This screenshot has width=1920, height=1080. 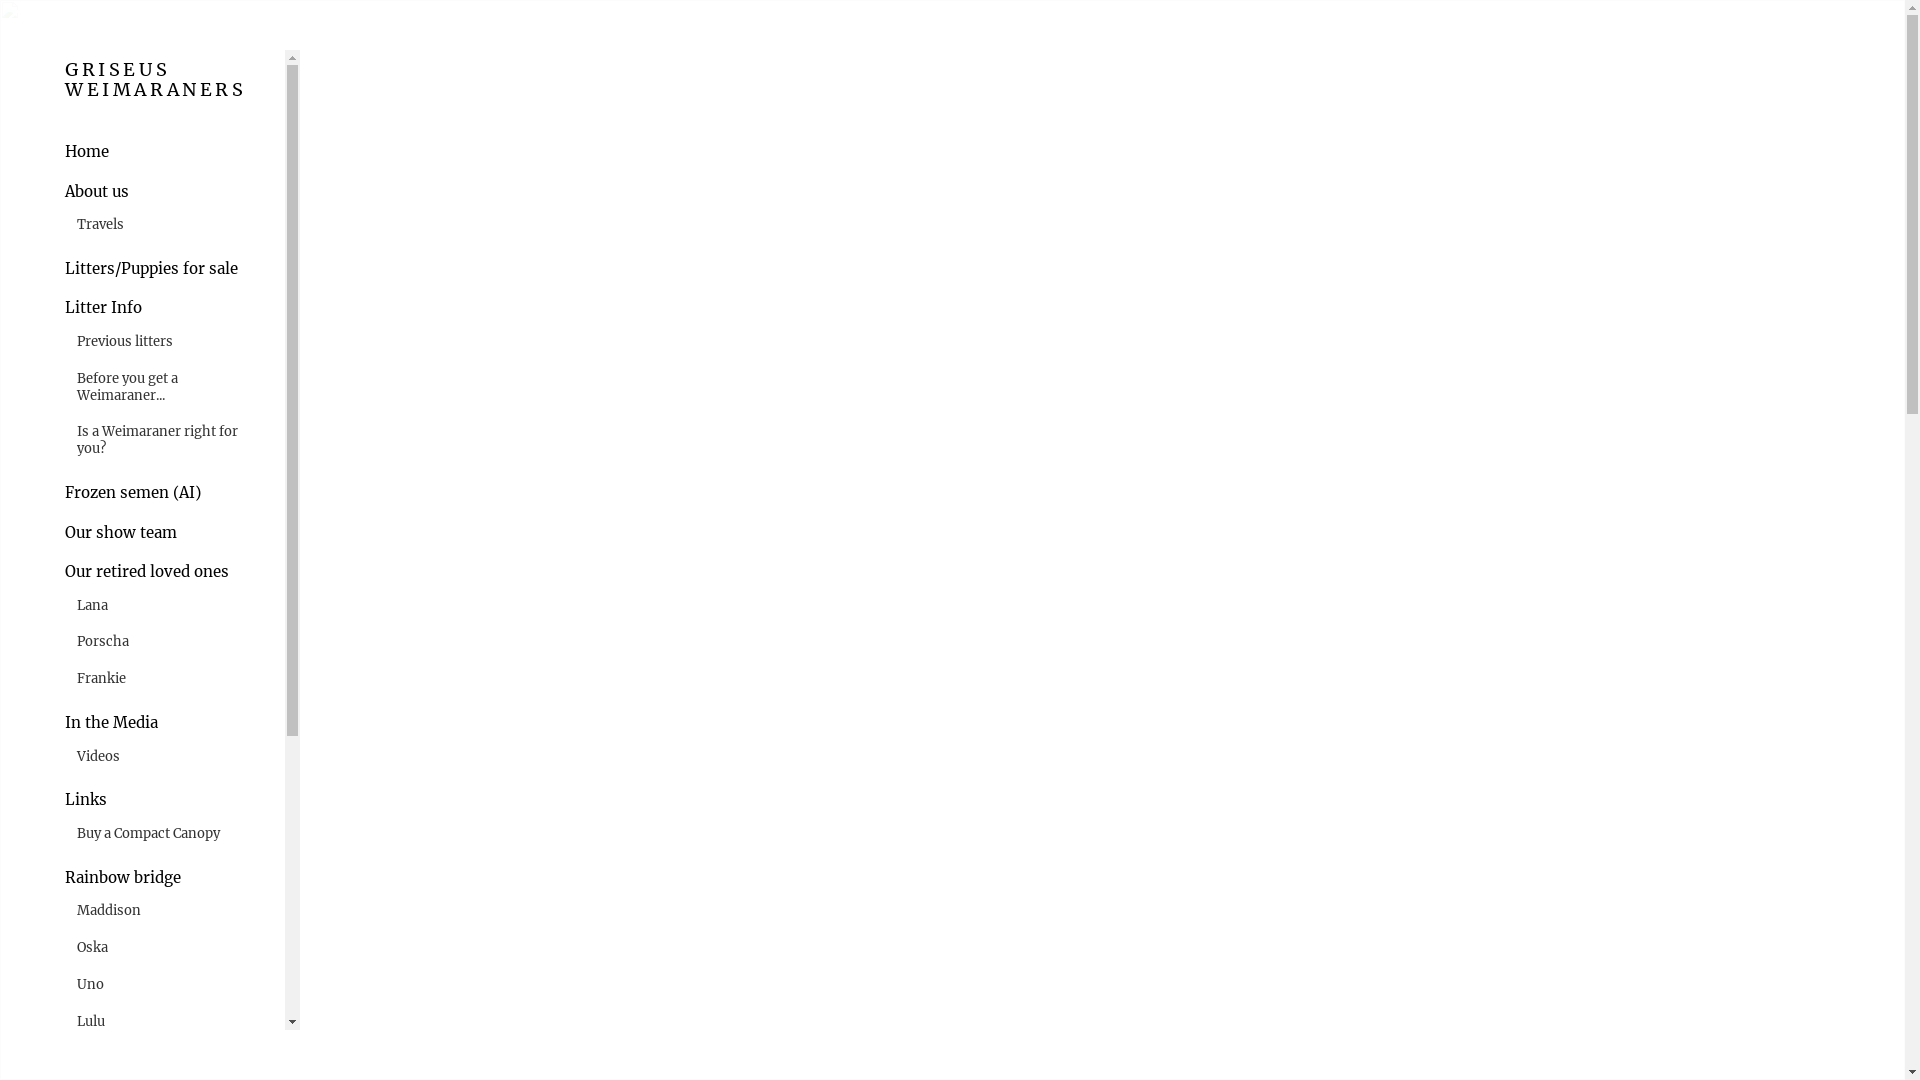 What do you see at coordinates (152, 269) in the screenshot?
I see `Litters/Puppies for sale` at bounding box center [152, 269].